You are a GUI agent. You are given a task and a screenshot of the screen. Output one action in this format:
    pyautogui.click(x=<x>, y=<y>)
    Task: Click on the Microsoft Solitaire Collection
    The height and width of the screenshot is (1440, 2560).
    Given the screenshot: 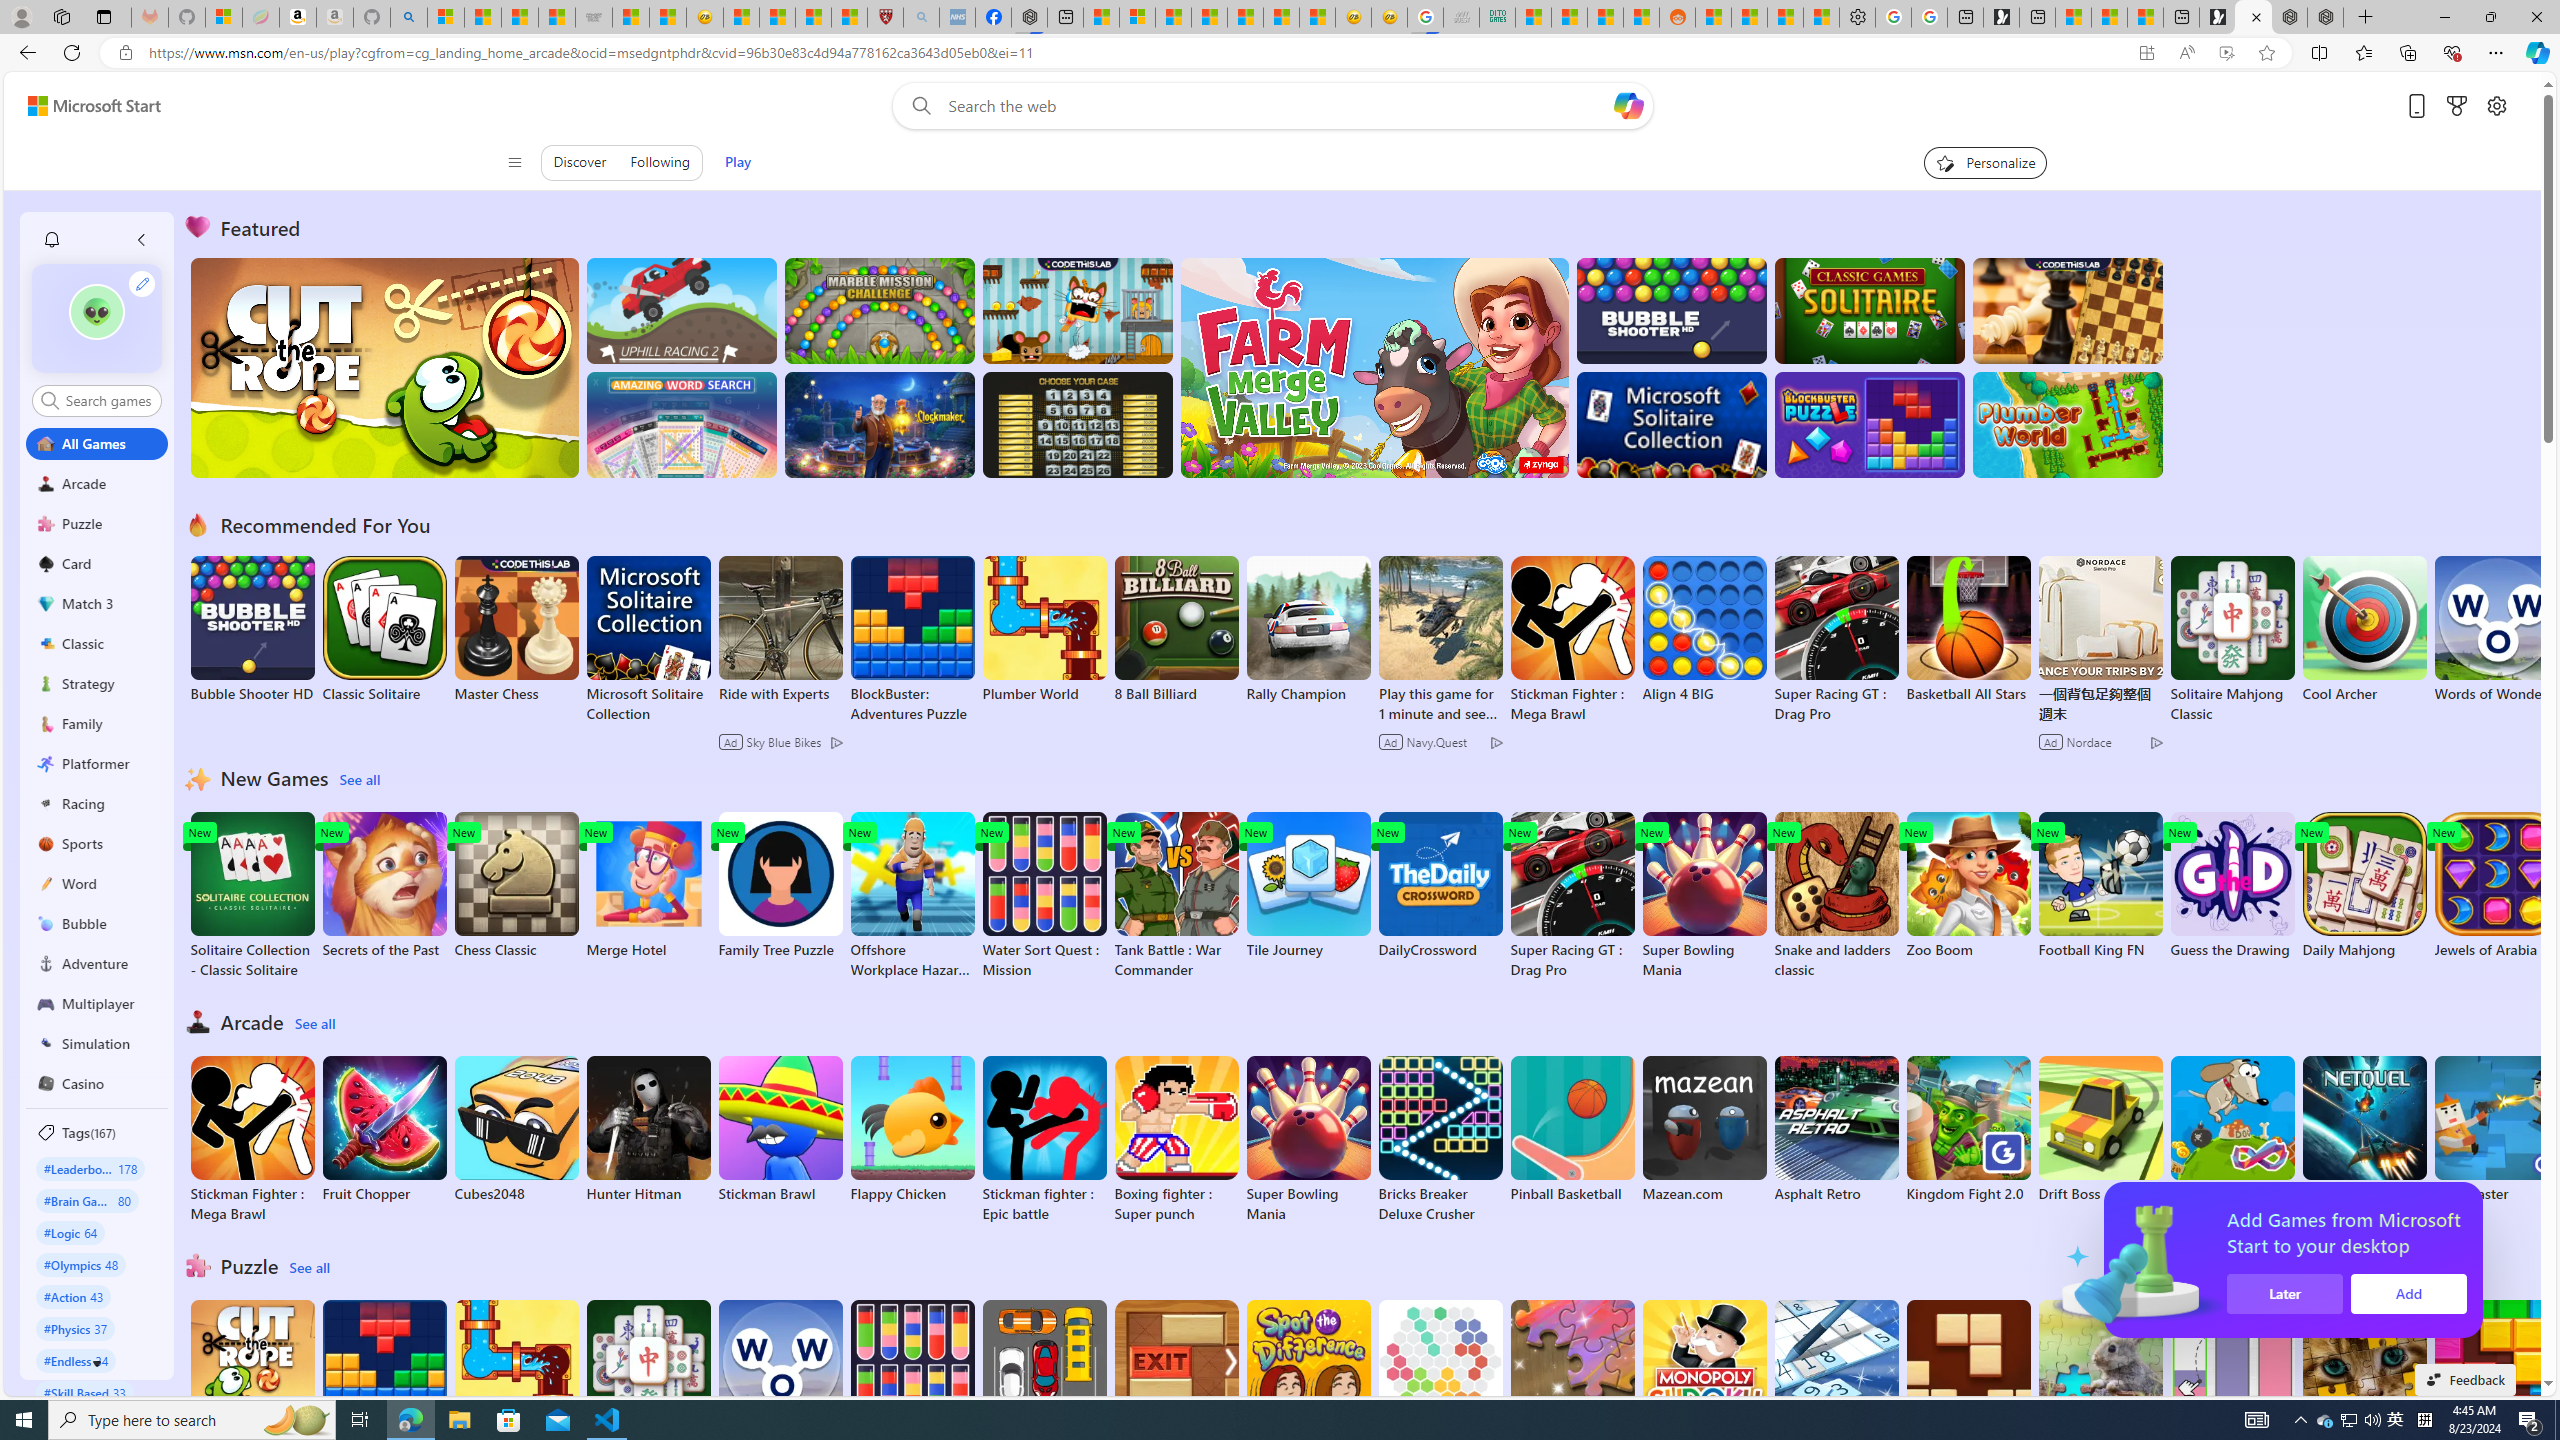 What is the action you would take?
    pyautogui.click(x=648, y=640)
    